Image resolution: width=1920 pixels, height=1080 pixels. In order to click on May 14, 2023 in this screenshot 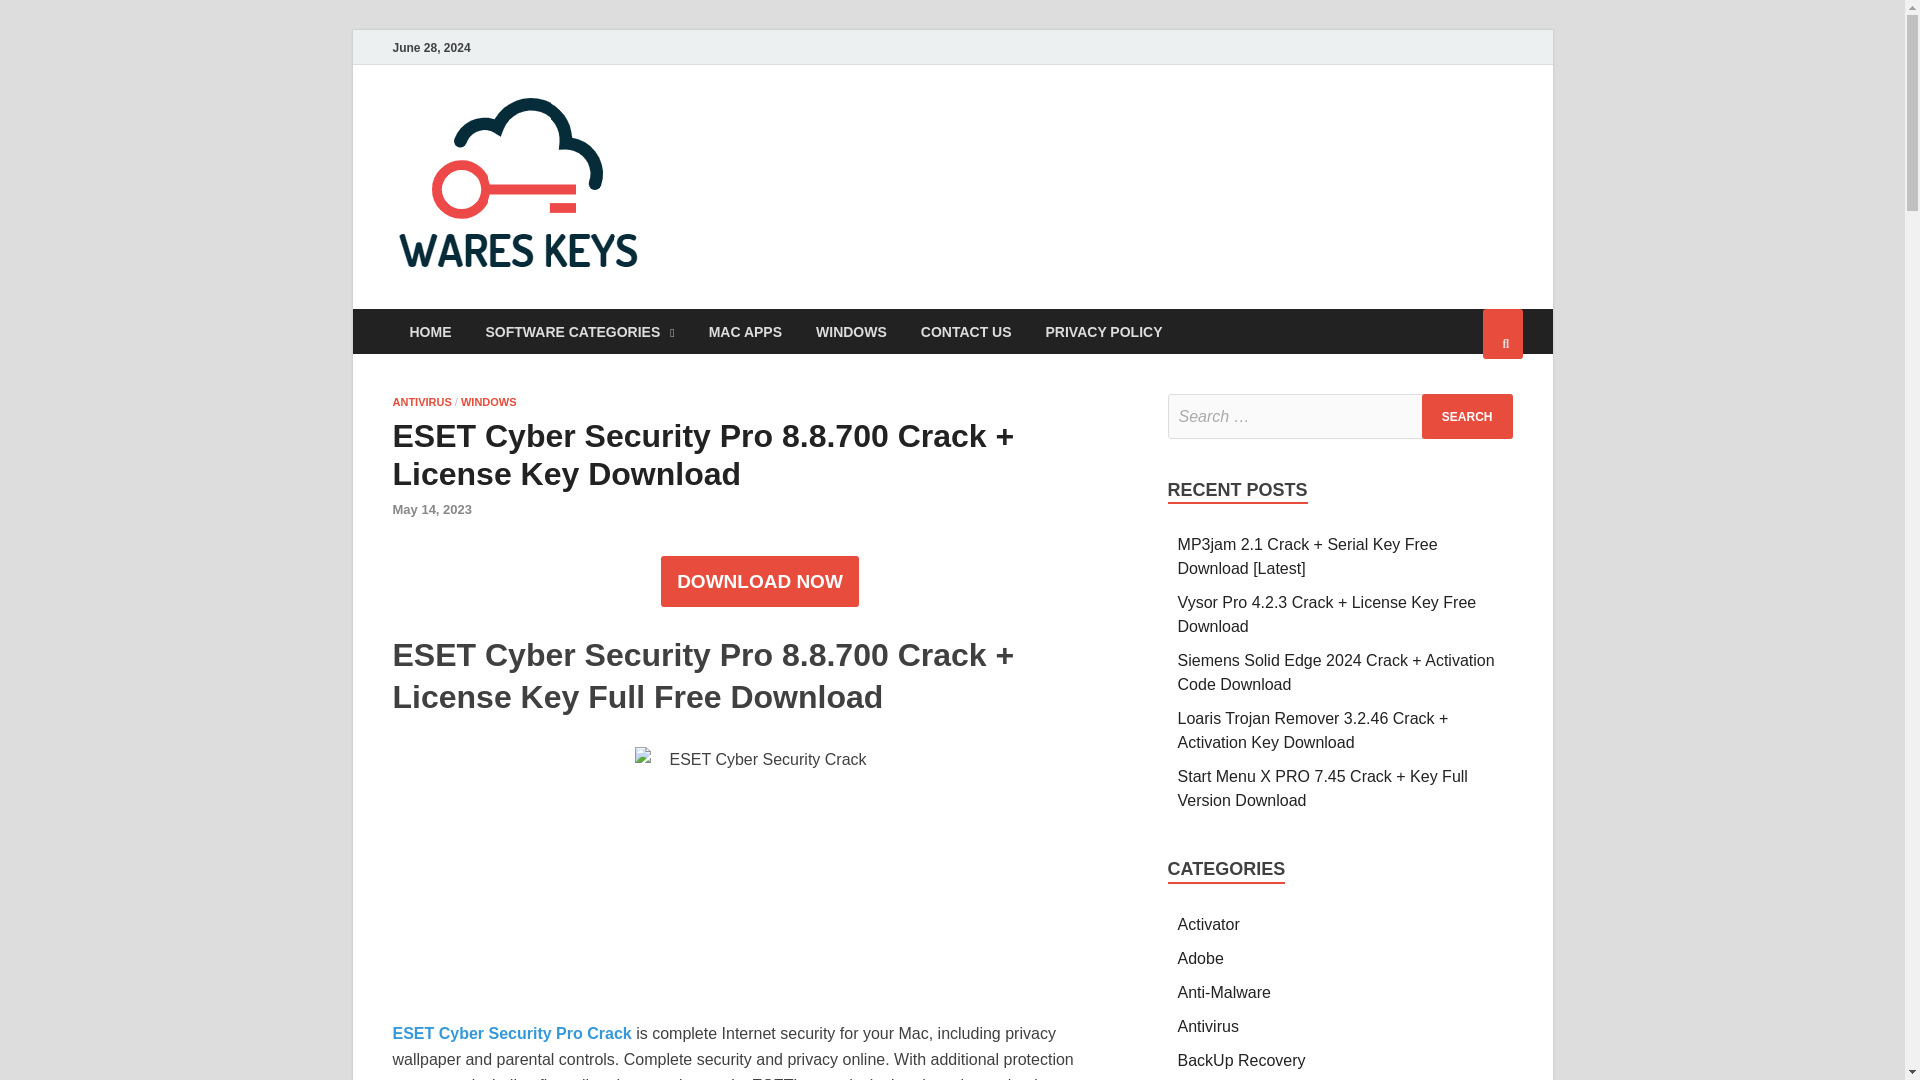, I will do `click(432, 510)`.